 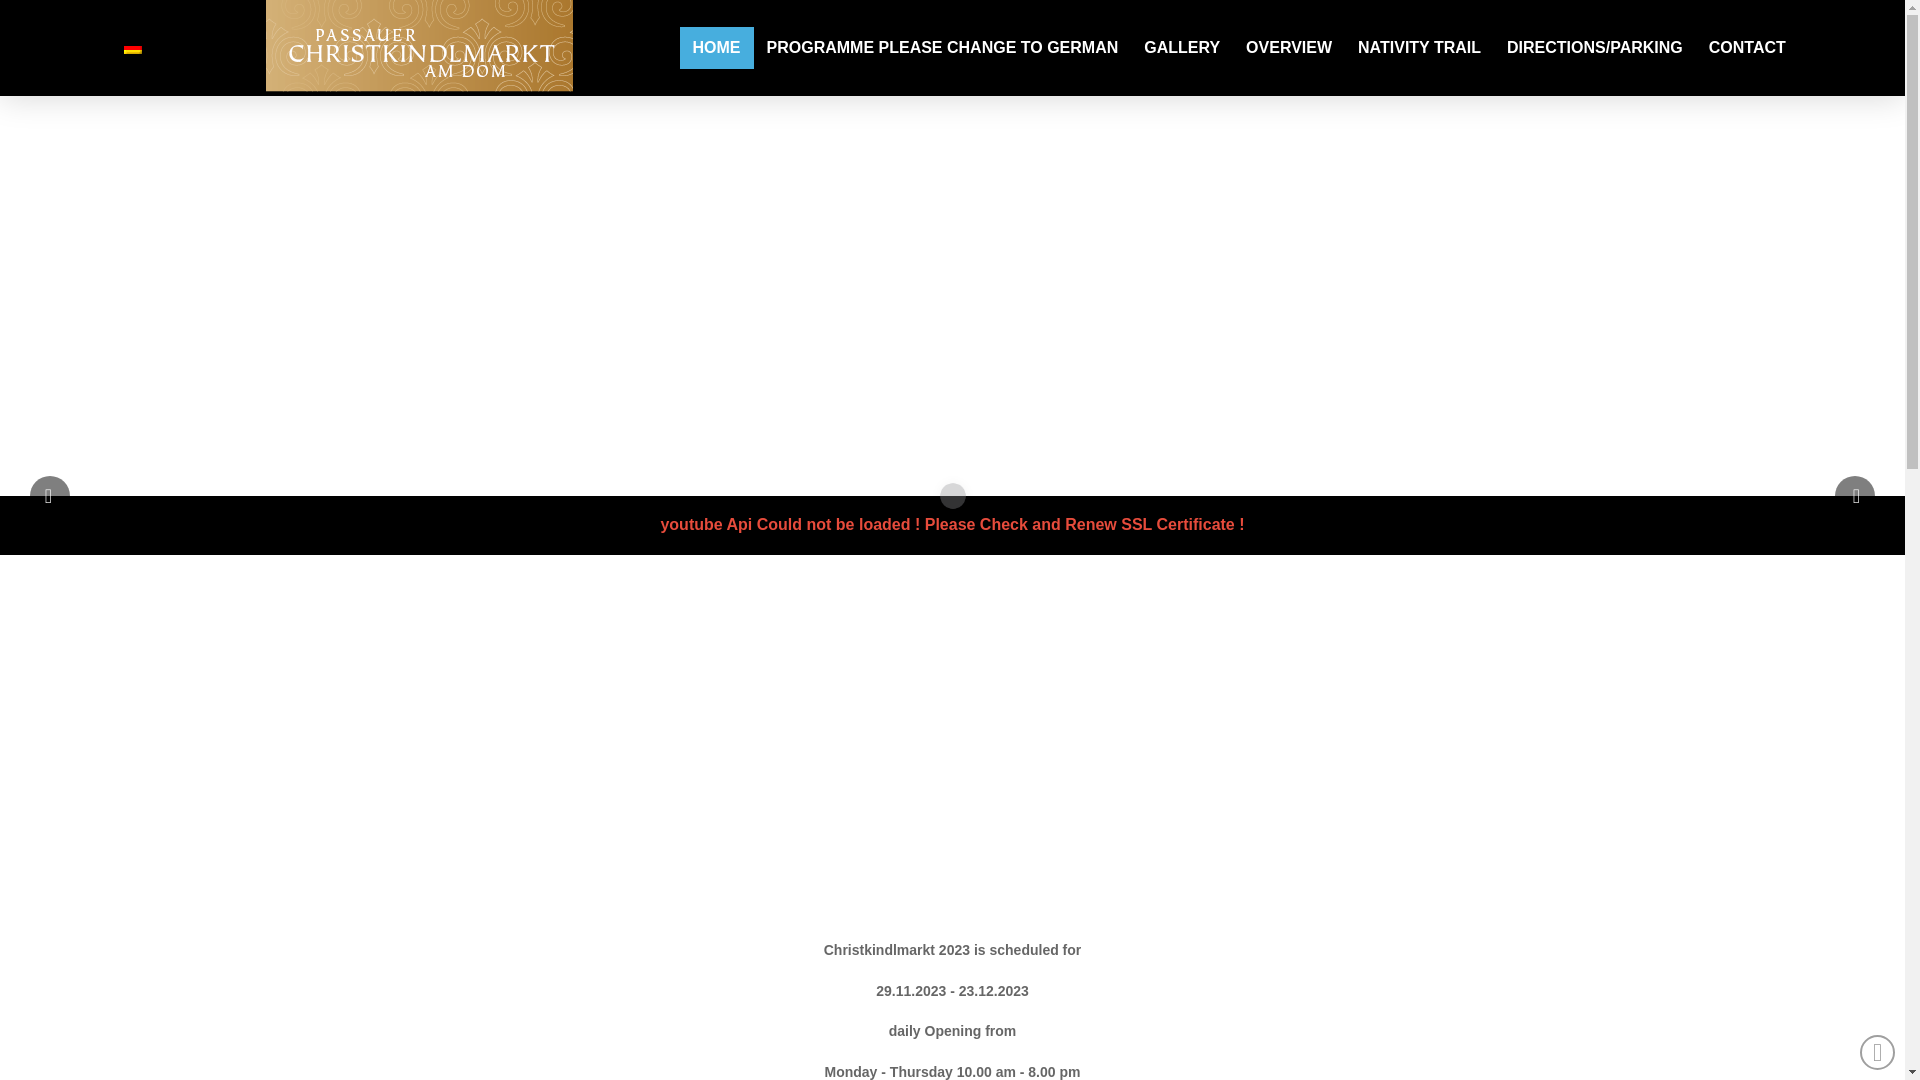 I want to click on PROGRAMME PLEASE CHANGE TO GERMAN, so click(x=943, y=48).